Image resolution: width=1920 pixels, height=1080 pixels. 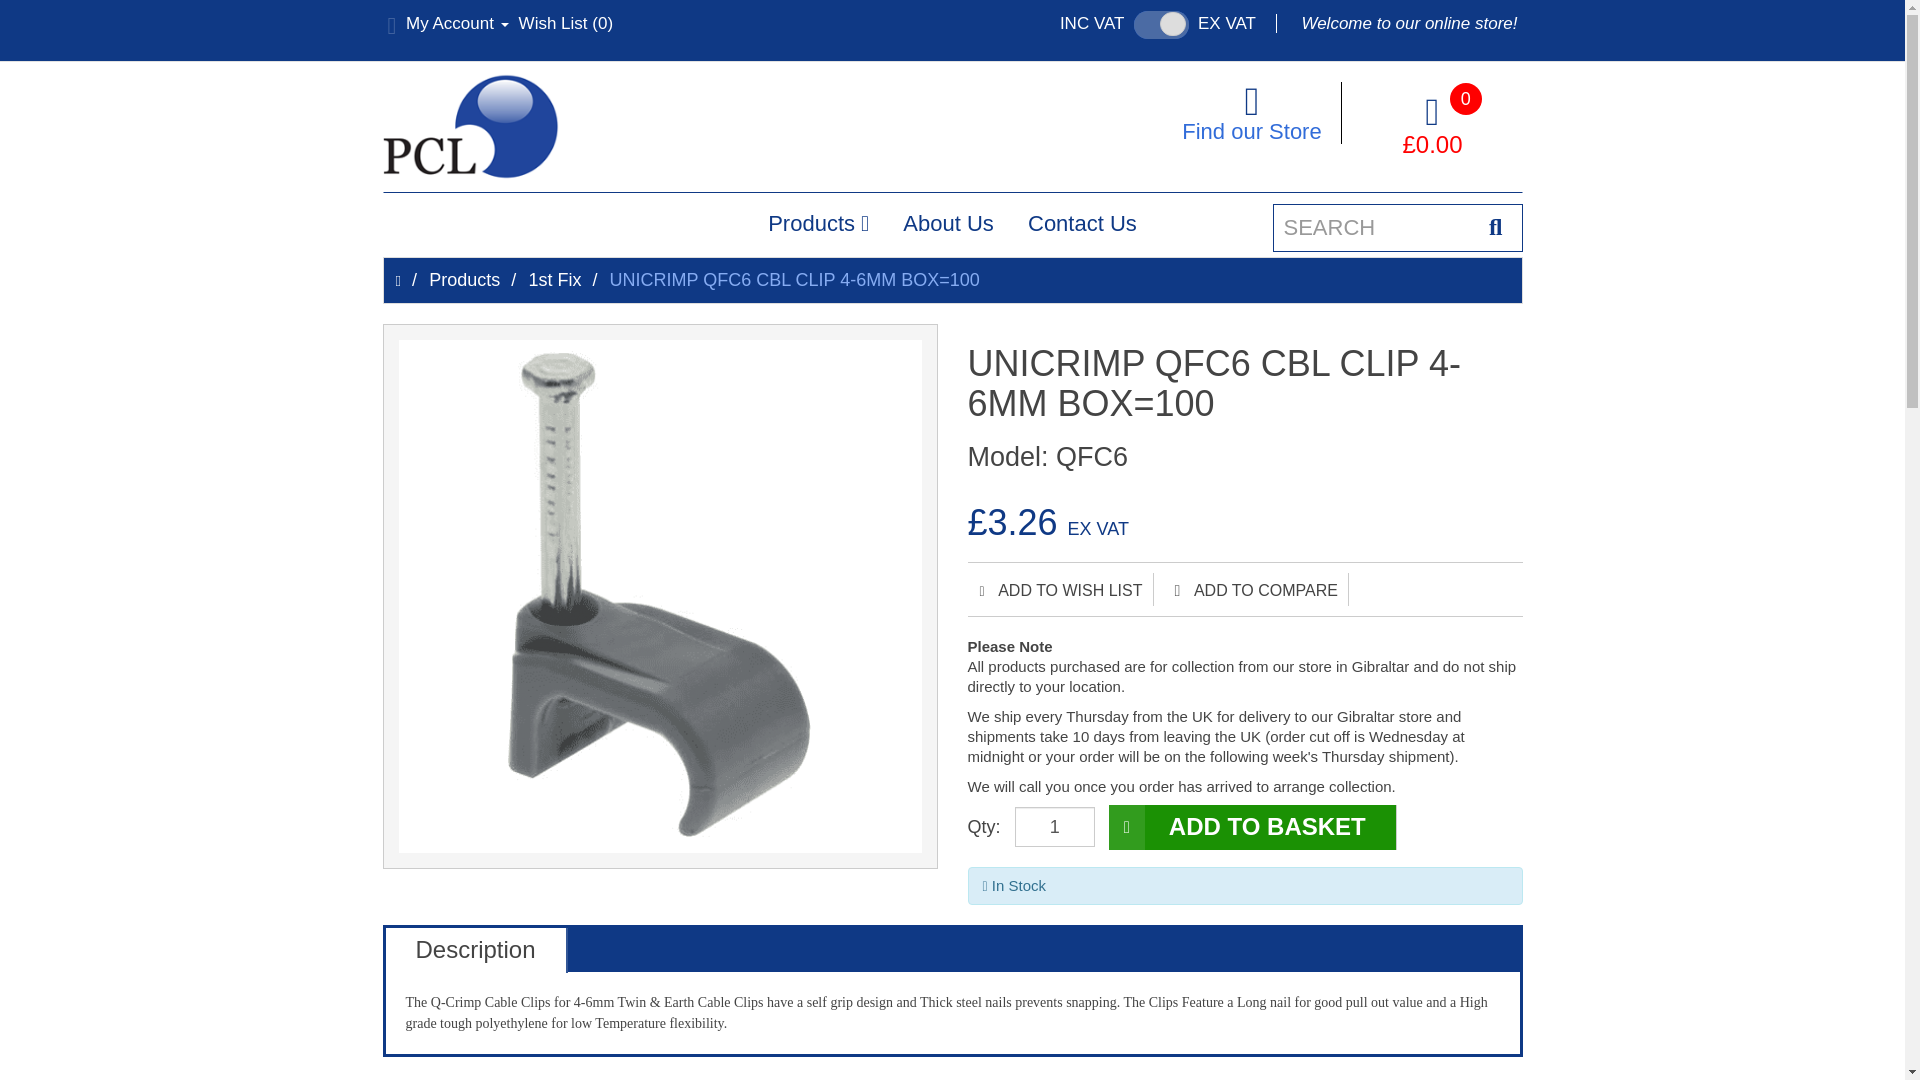 What do you see at coordinates (1082, 223) in the screenshot?
I see `Contact Us` at bounding box center [1082, 223].